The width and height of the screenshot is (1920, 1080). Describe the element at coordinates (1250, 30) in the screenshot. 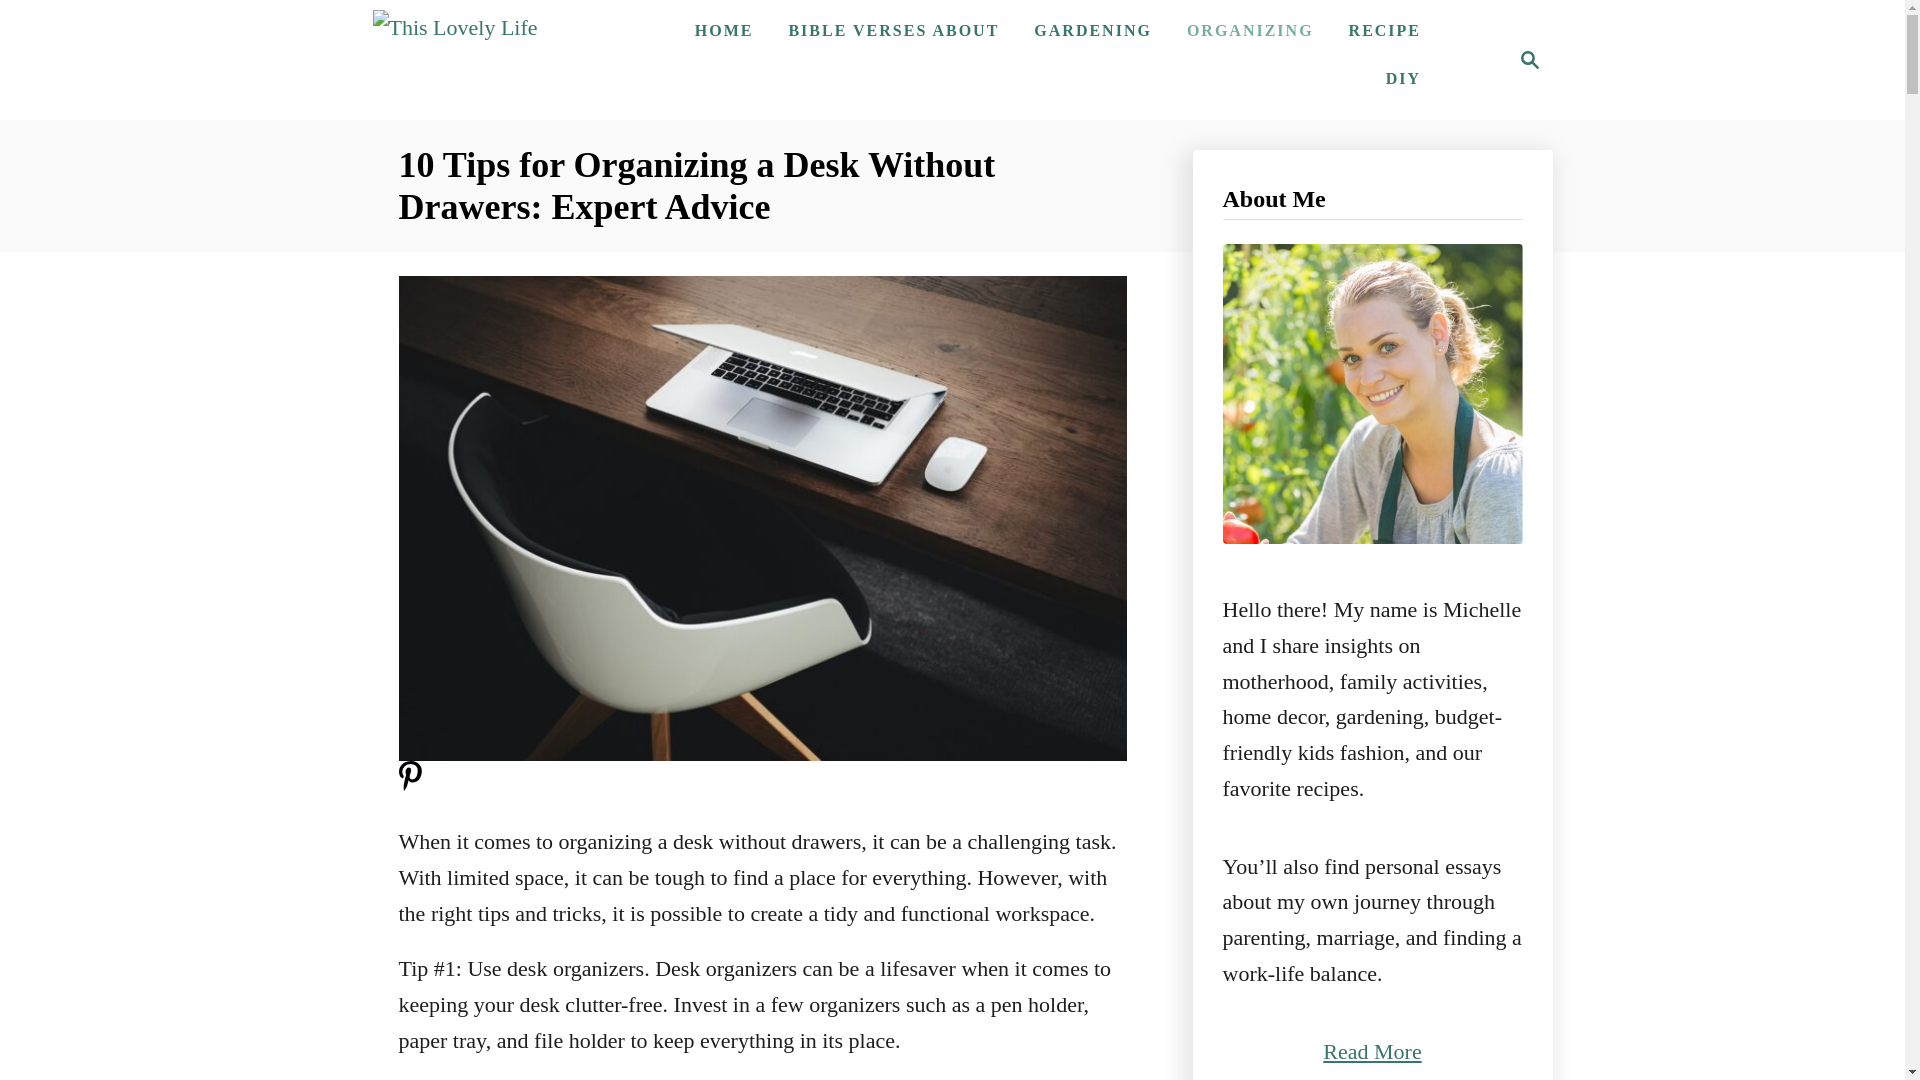

I see `Magnifying Glass` at that location.